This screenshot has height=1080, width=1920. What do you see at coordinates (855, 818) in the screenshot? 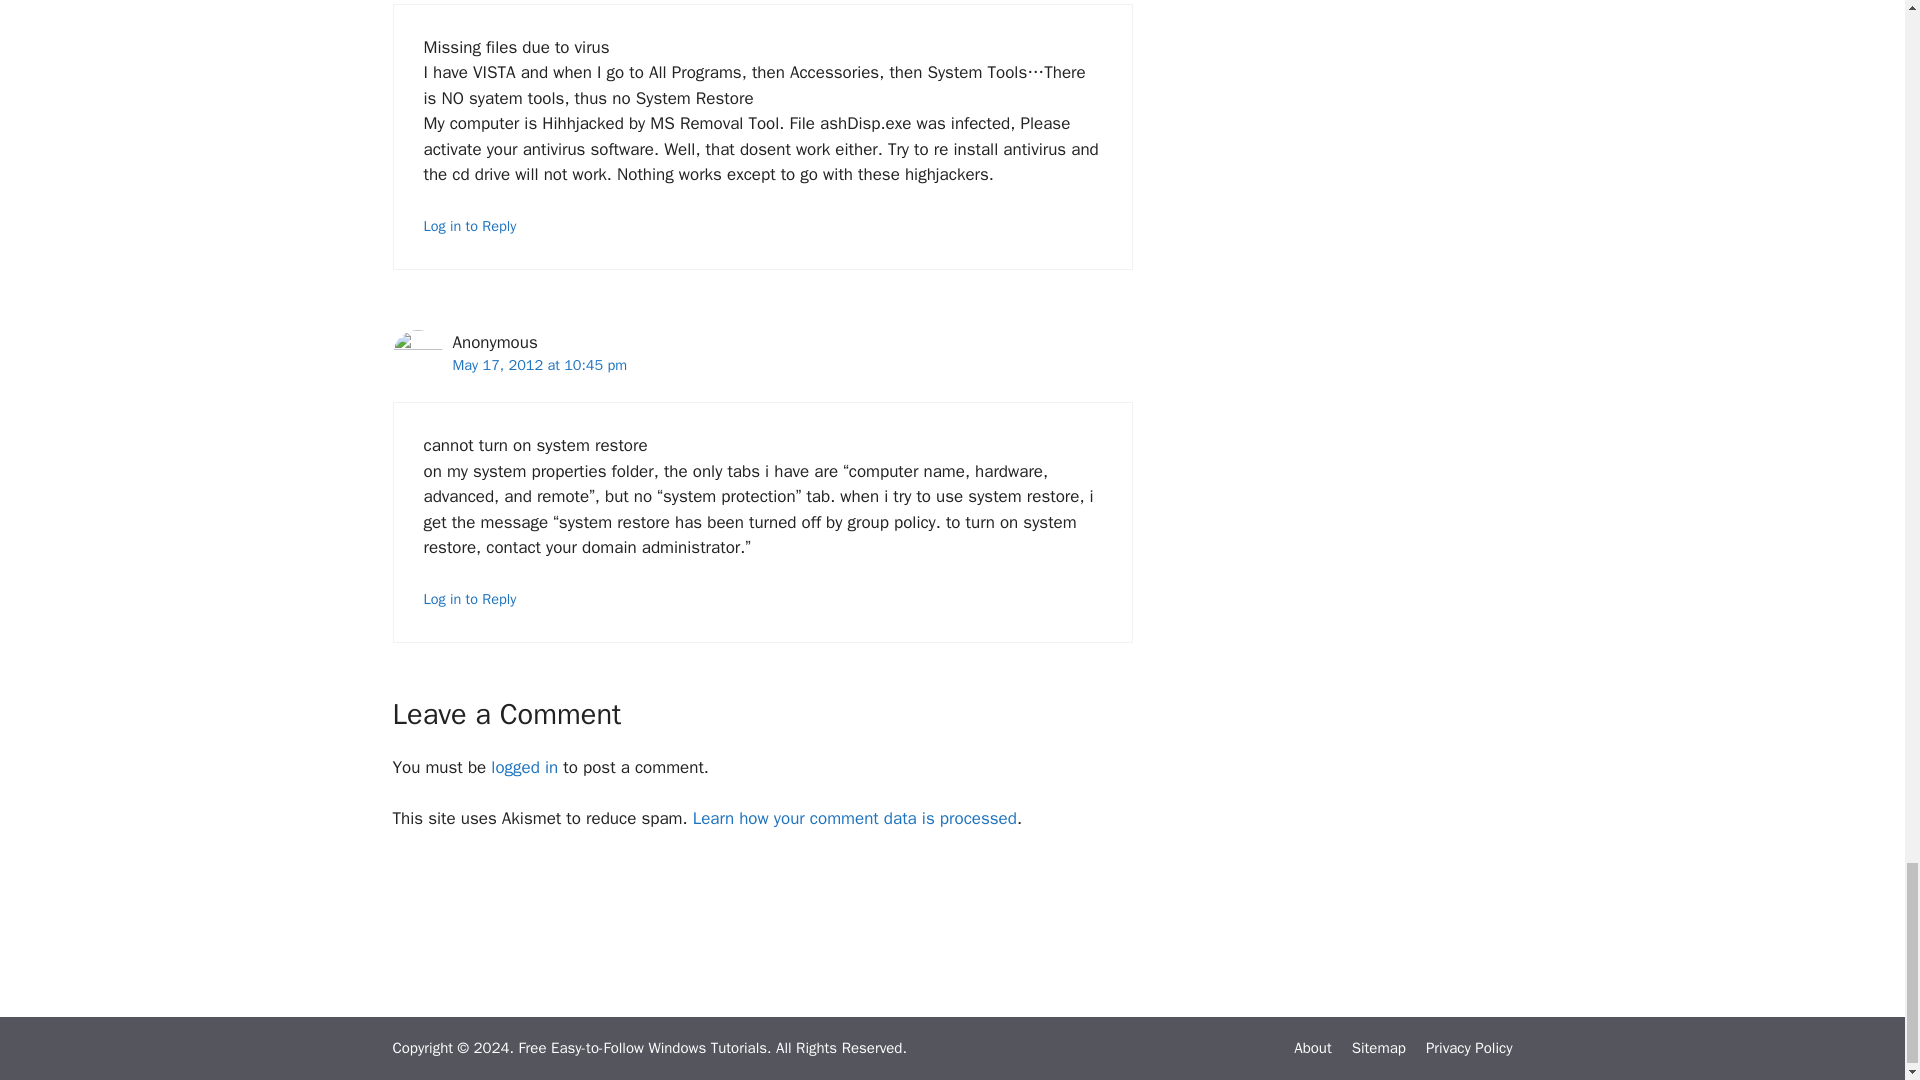
I see `Learn how your comment data is processed` at bounding box center [855, 818].